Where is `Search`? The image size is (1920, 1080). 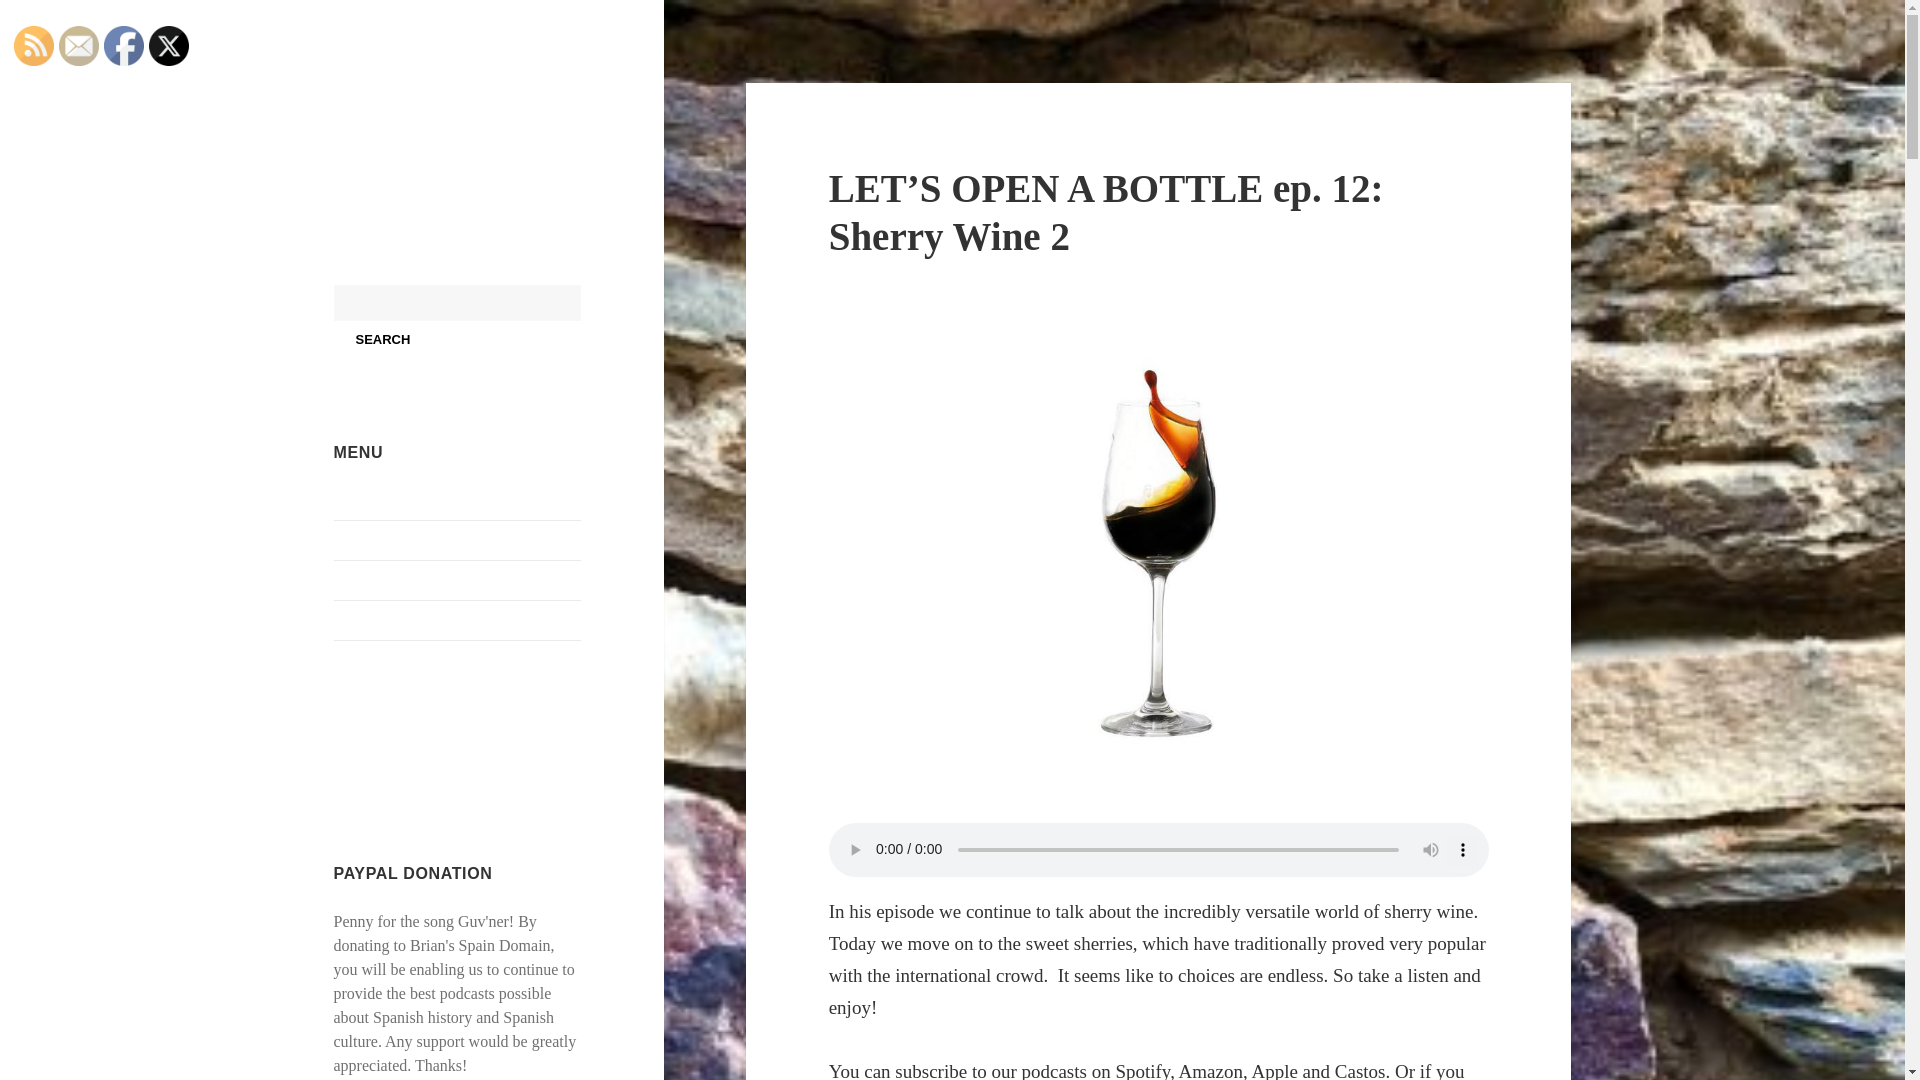
Search is located at coordinates (384, 338).